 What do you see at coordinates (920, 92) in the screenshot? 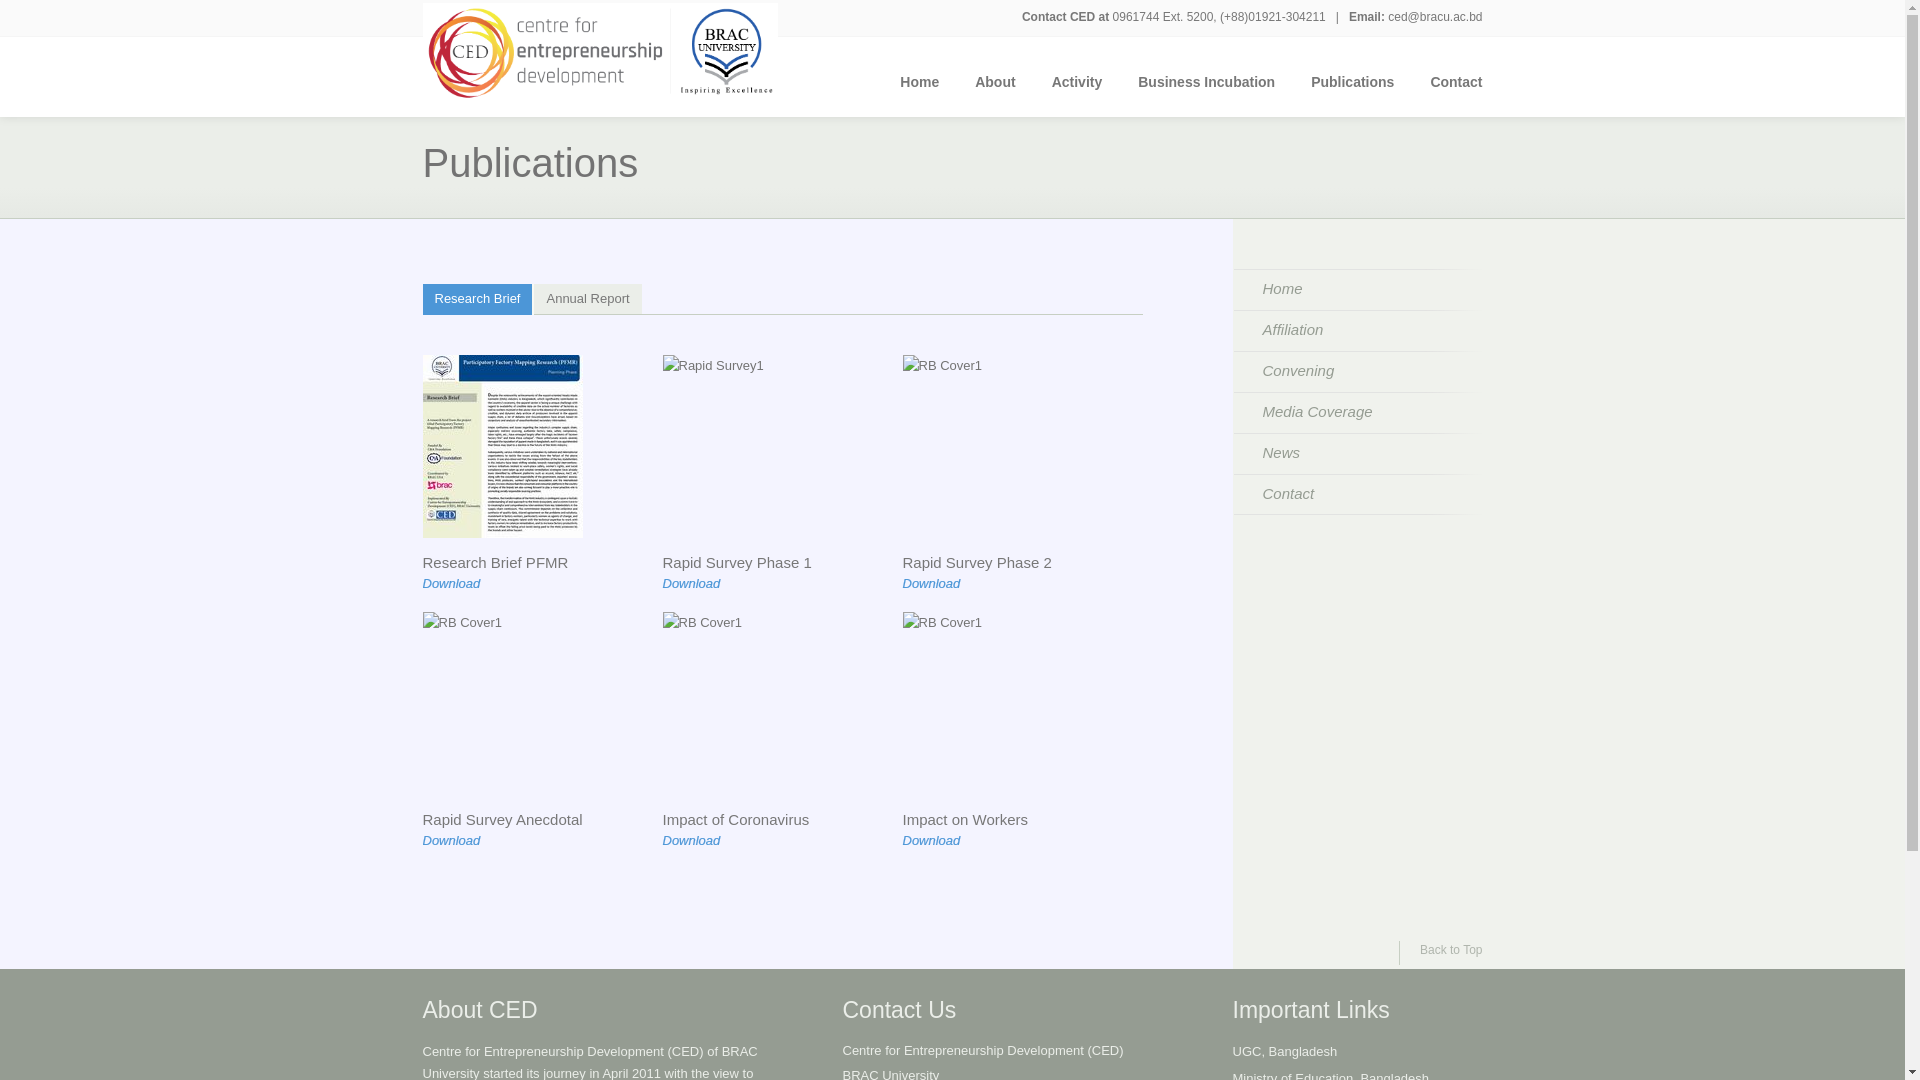
I see `Home` at bounding box center [920, 92].